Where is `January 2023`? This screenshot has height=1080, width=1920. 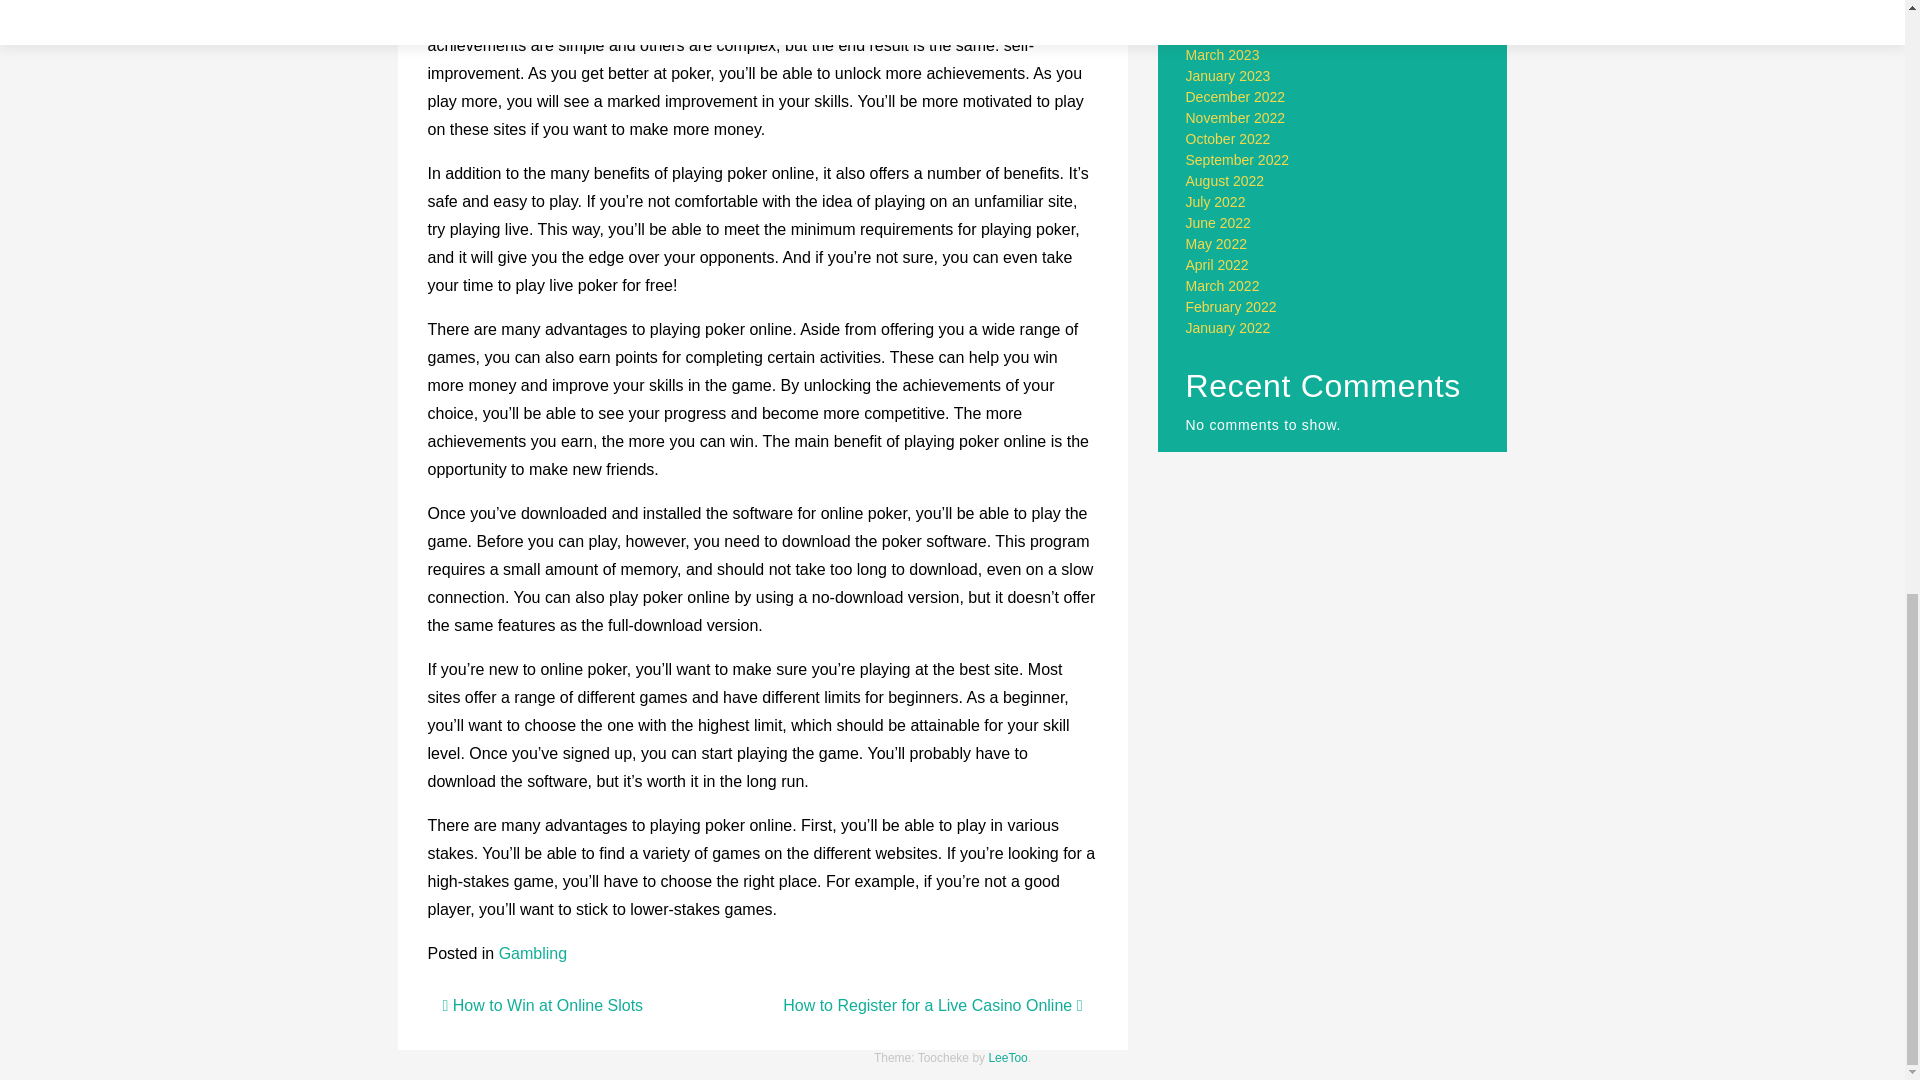 January 2023 is located at coordinates (1228, 76).